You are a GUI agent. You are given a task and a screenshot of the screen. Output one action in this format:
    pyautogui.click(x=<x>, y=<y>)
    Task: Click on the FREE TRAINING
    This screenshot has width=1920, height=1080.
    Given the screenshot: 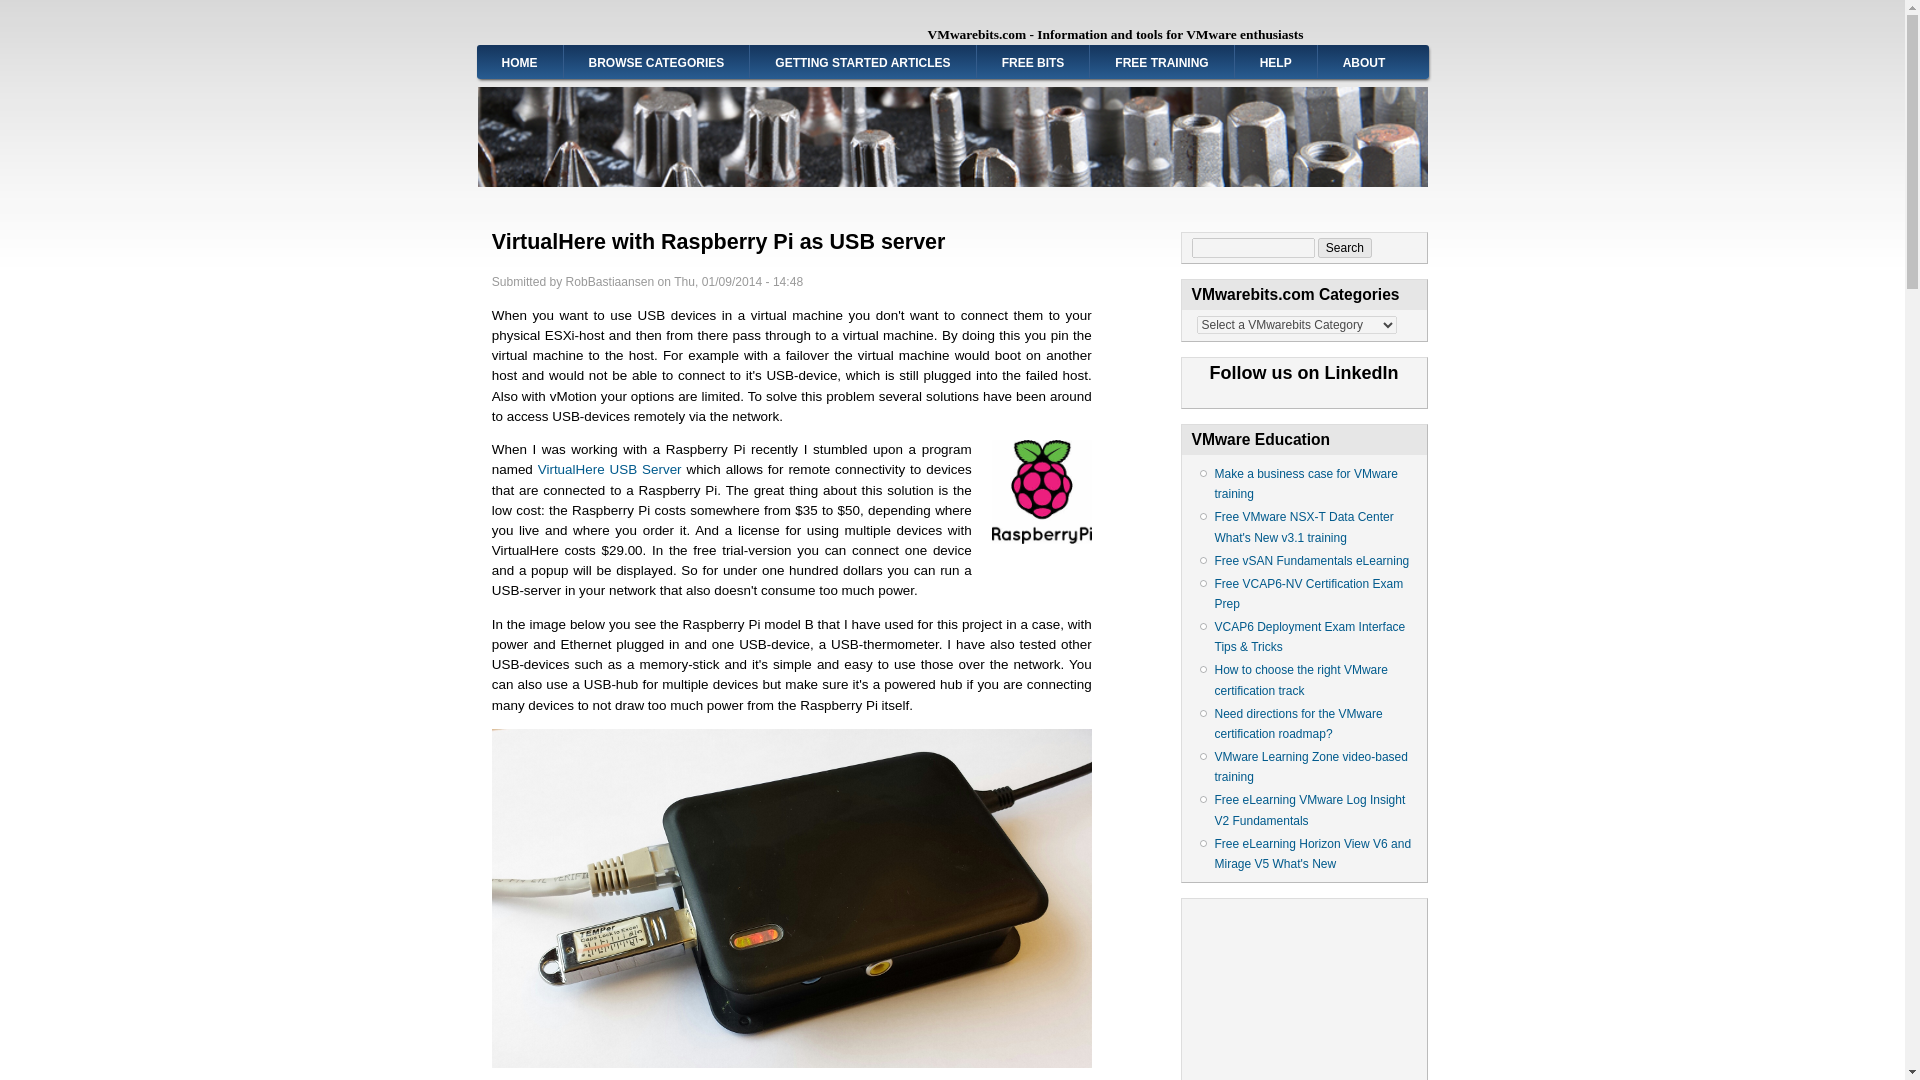 What is the action you would take?
    pyautogui.click(x=1161, y=61)
    